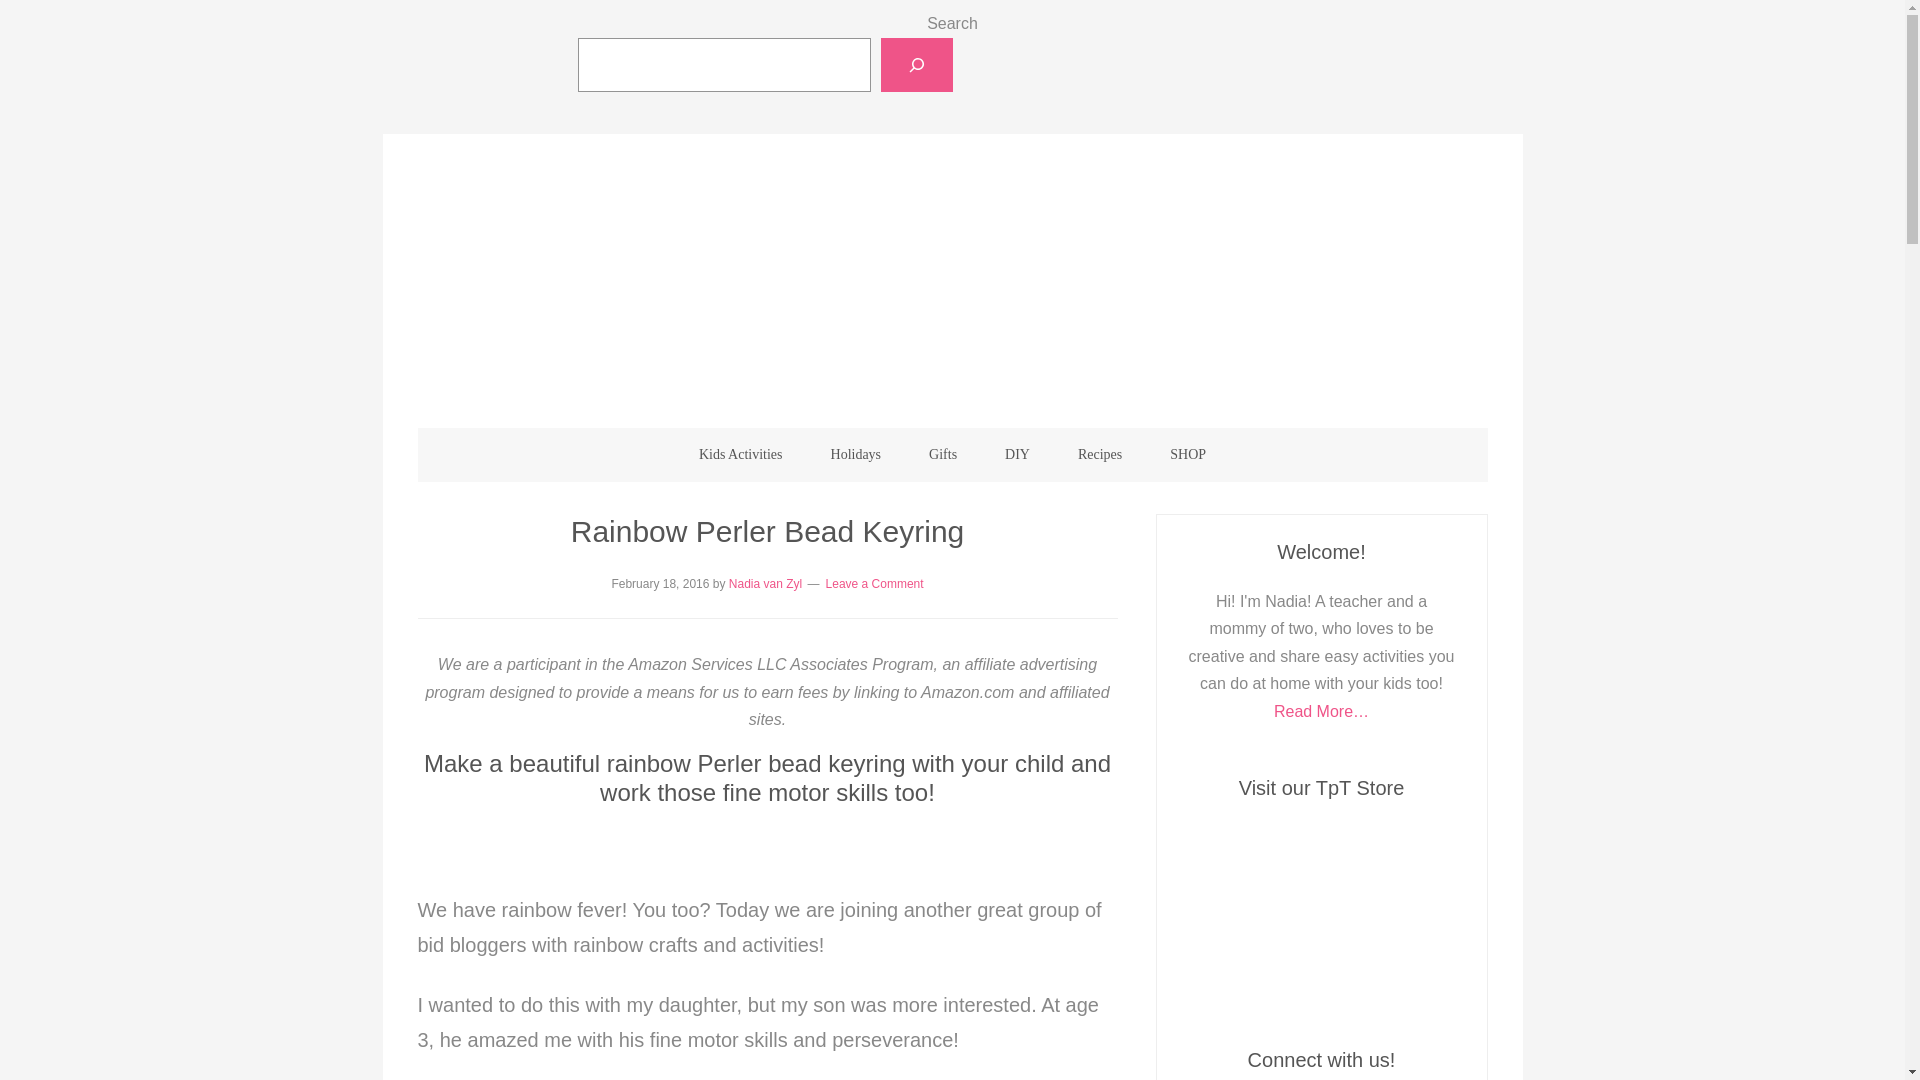 The image size is (1920, 1080). Describe the element at coordinates (942, 454) in the screenshot. I see `Gifts` at that location.